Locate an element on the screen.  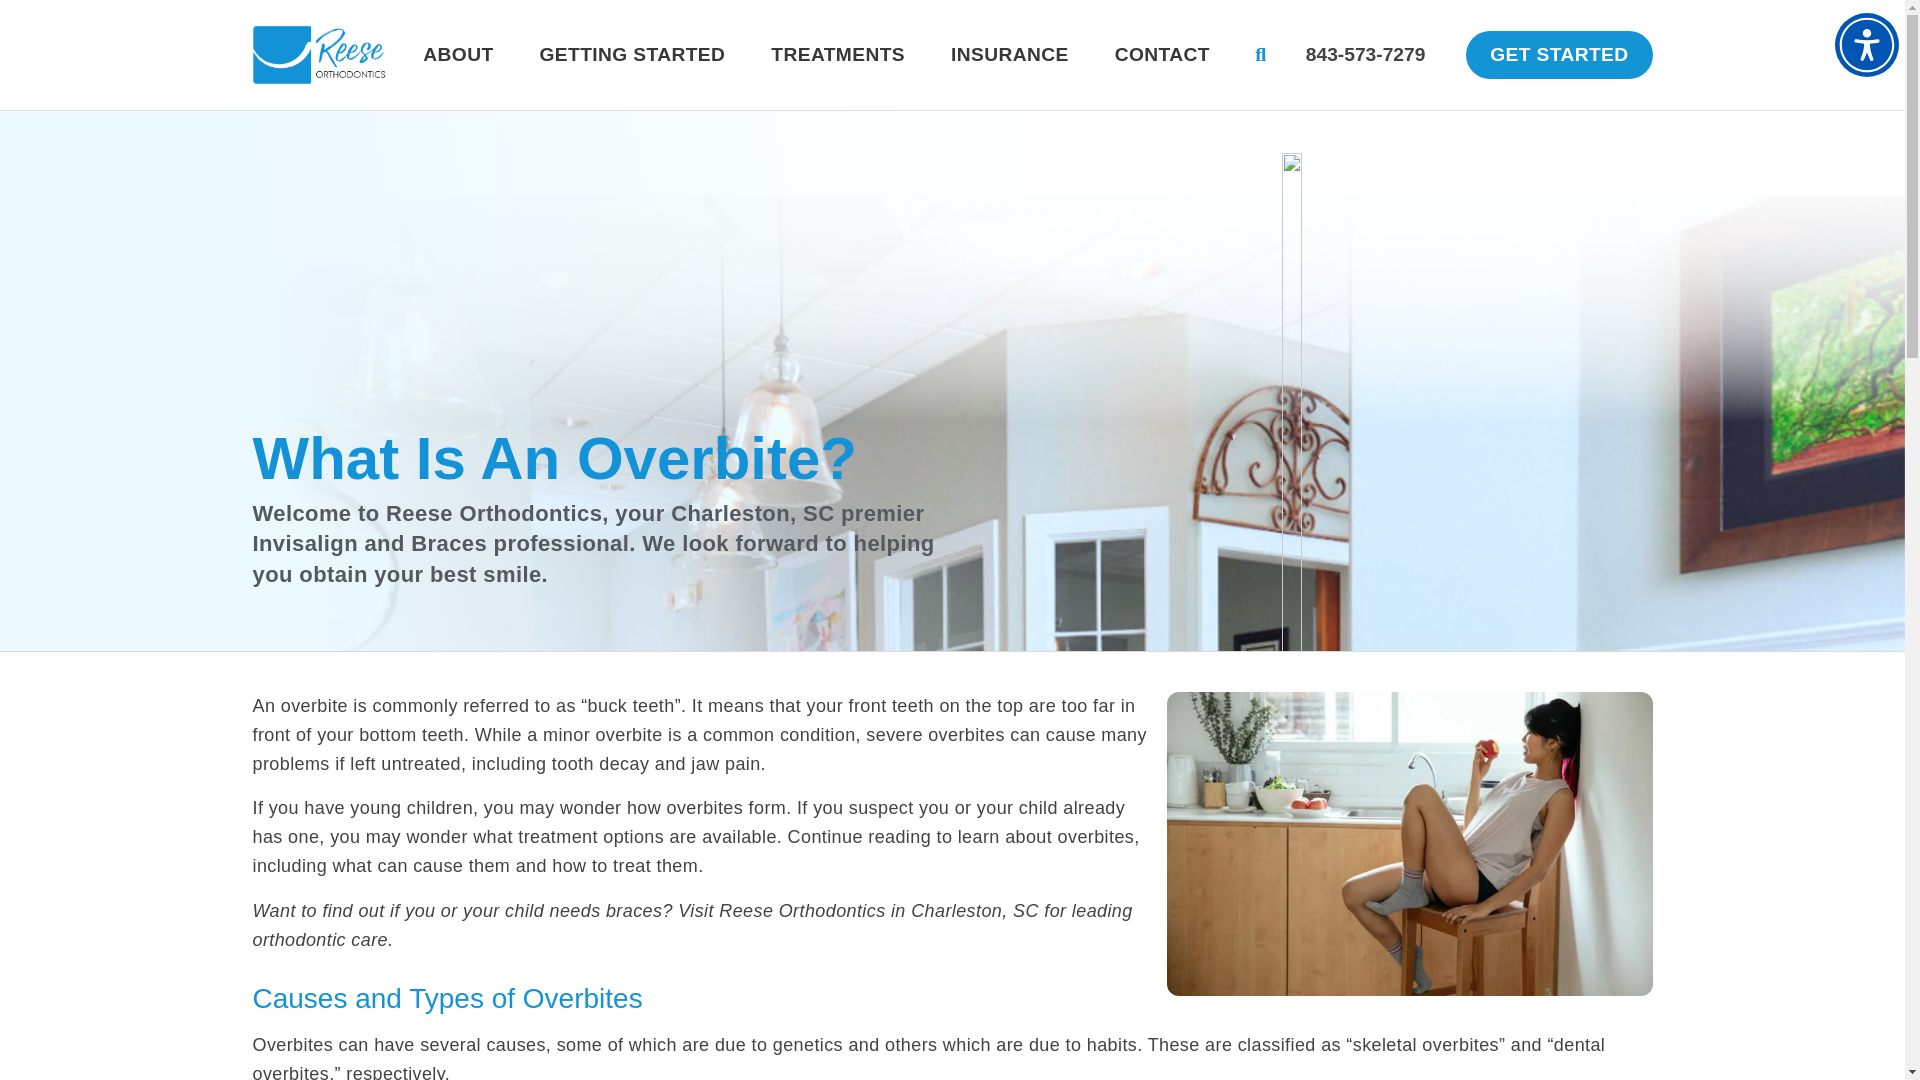
INSURANCE is located at coordinates (1009, 54).